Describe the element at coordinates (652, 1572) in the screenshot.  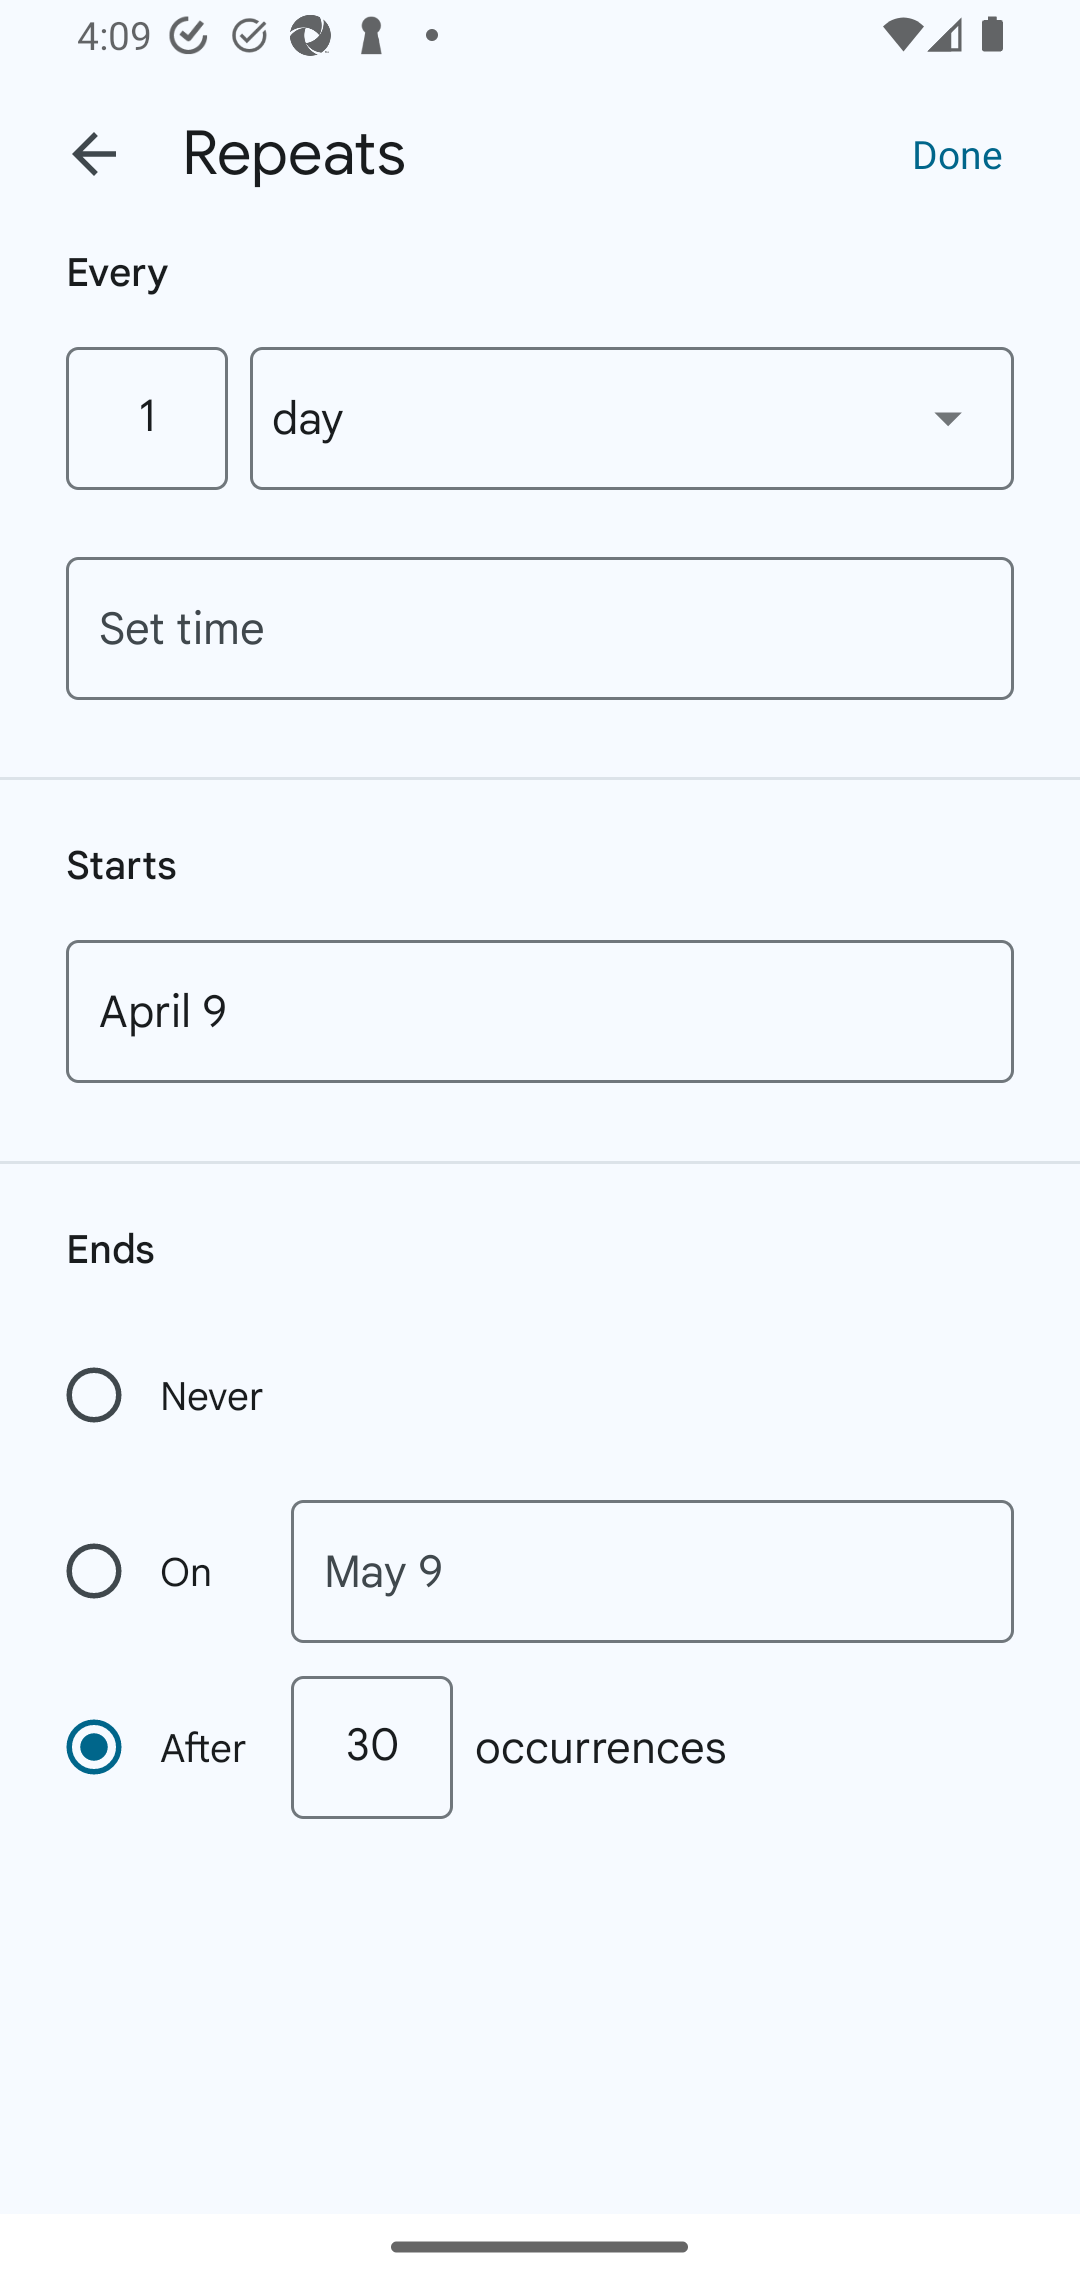
I see `May 9` at that location.